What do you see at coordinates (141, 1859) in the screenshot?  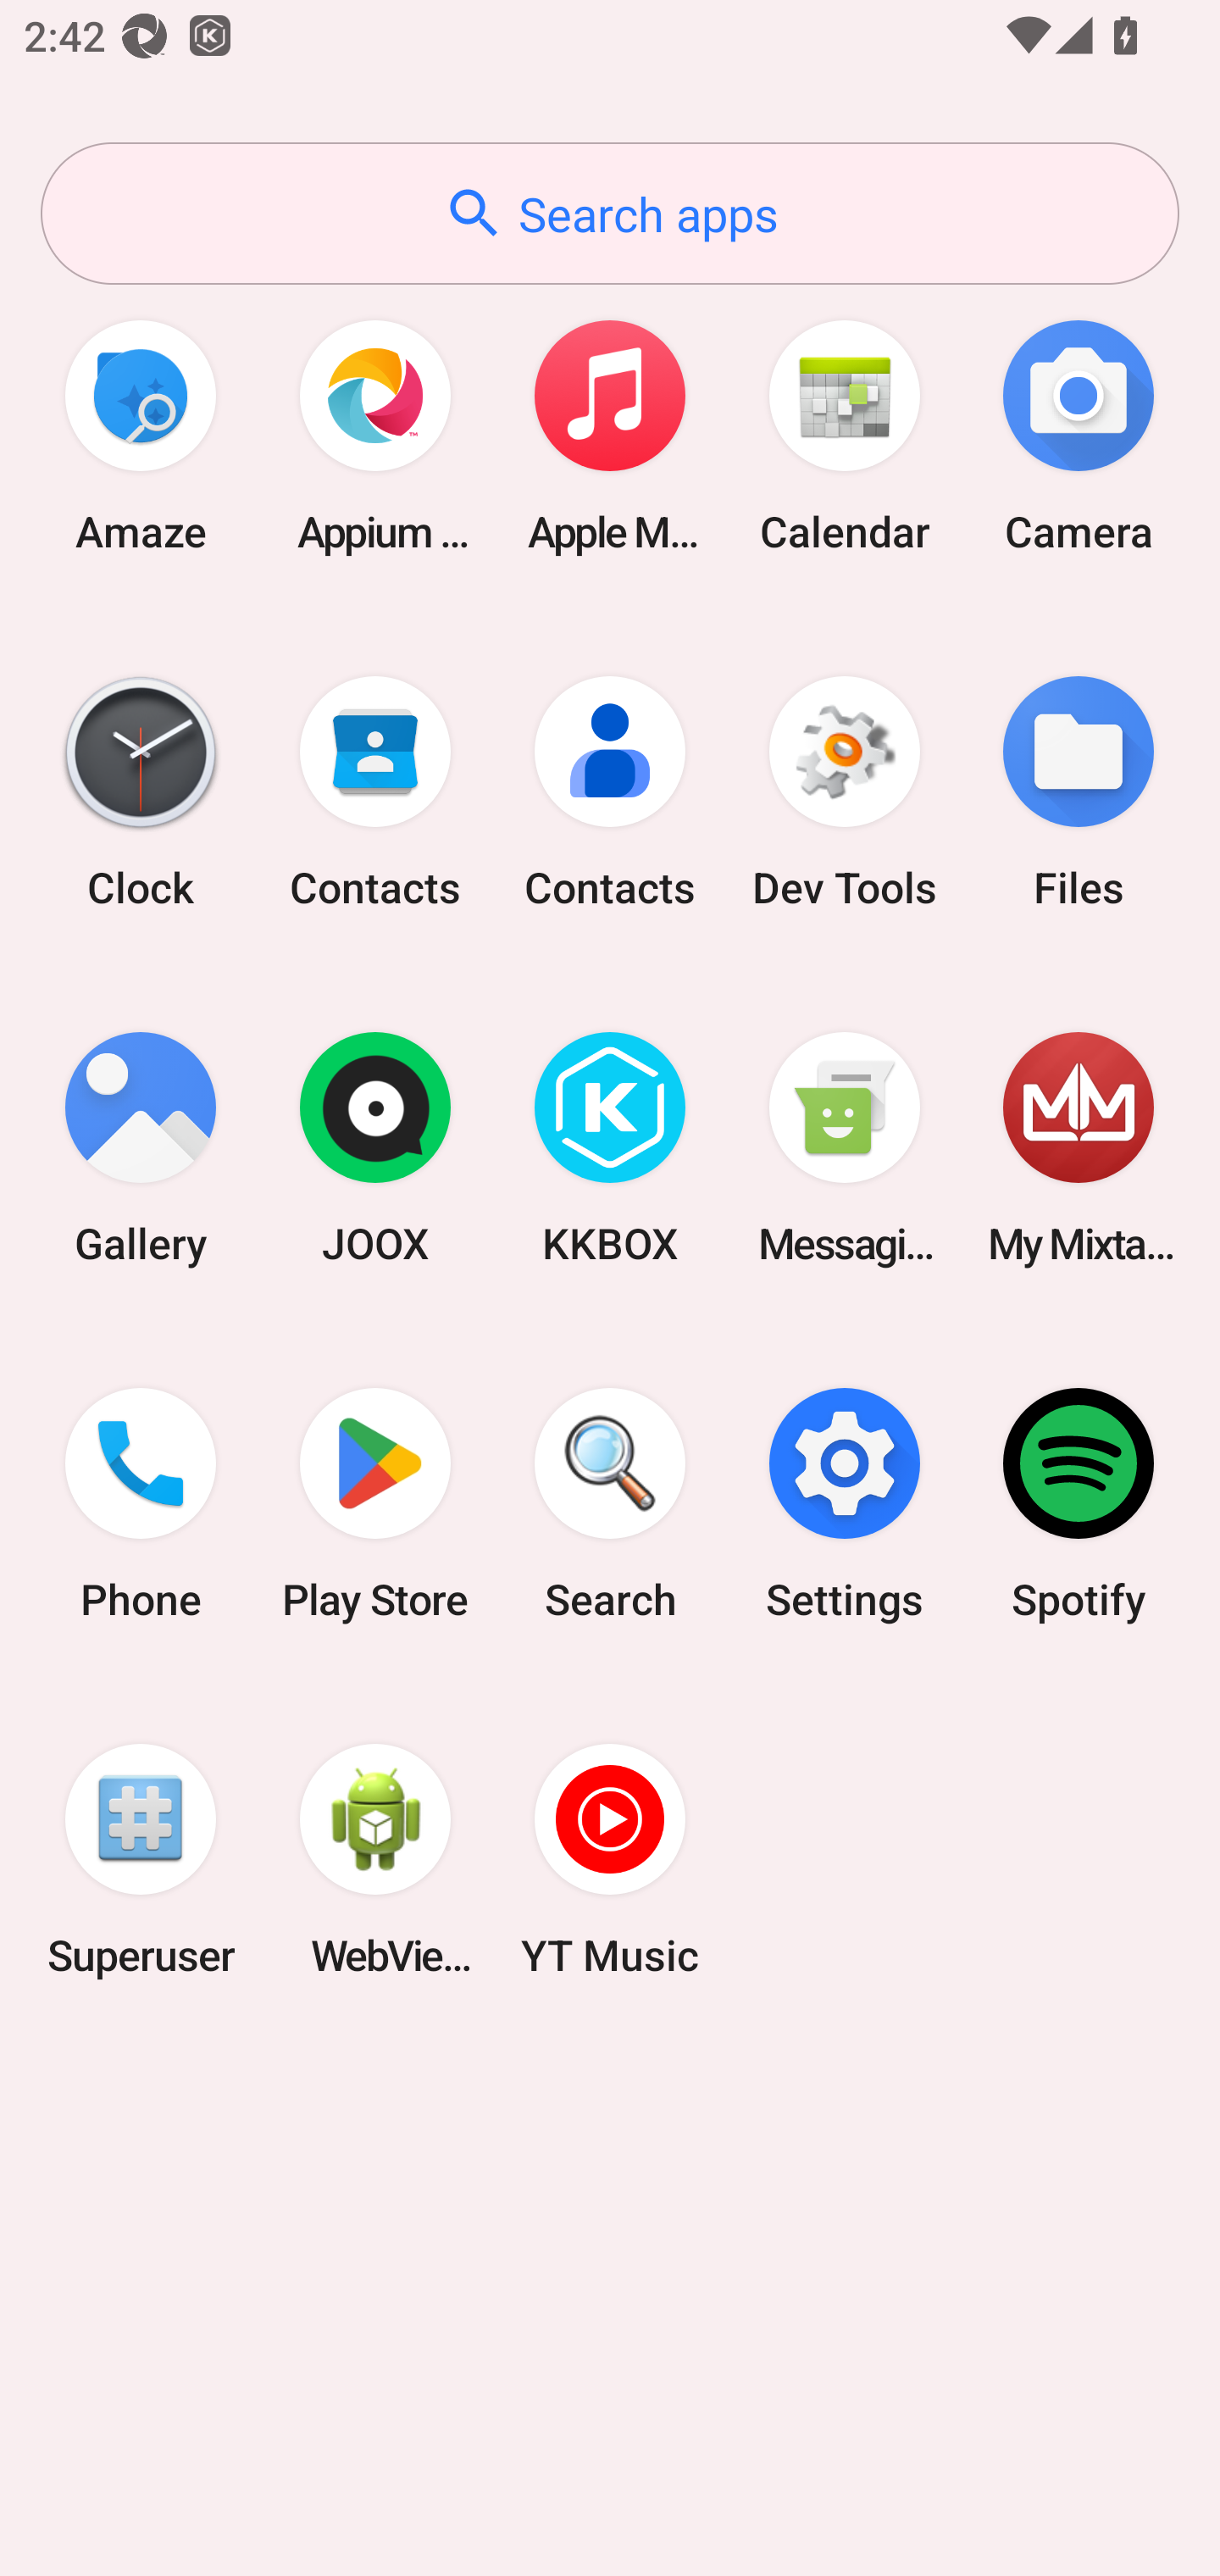 I see `Superuser` at bounding box center [141, 1859].